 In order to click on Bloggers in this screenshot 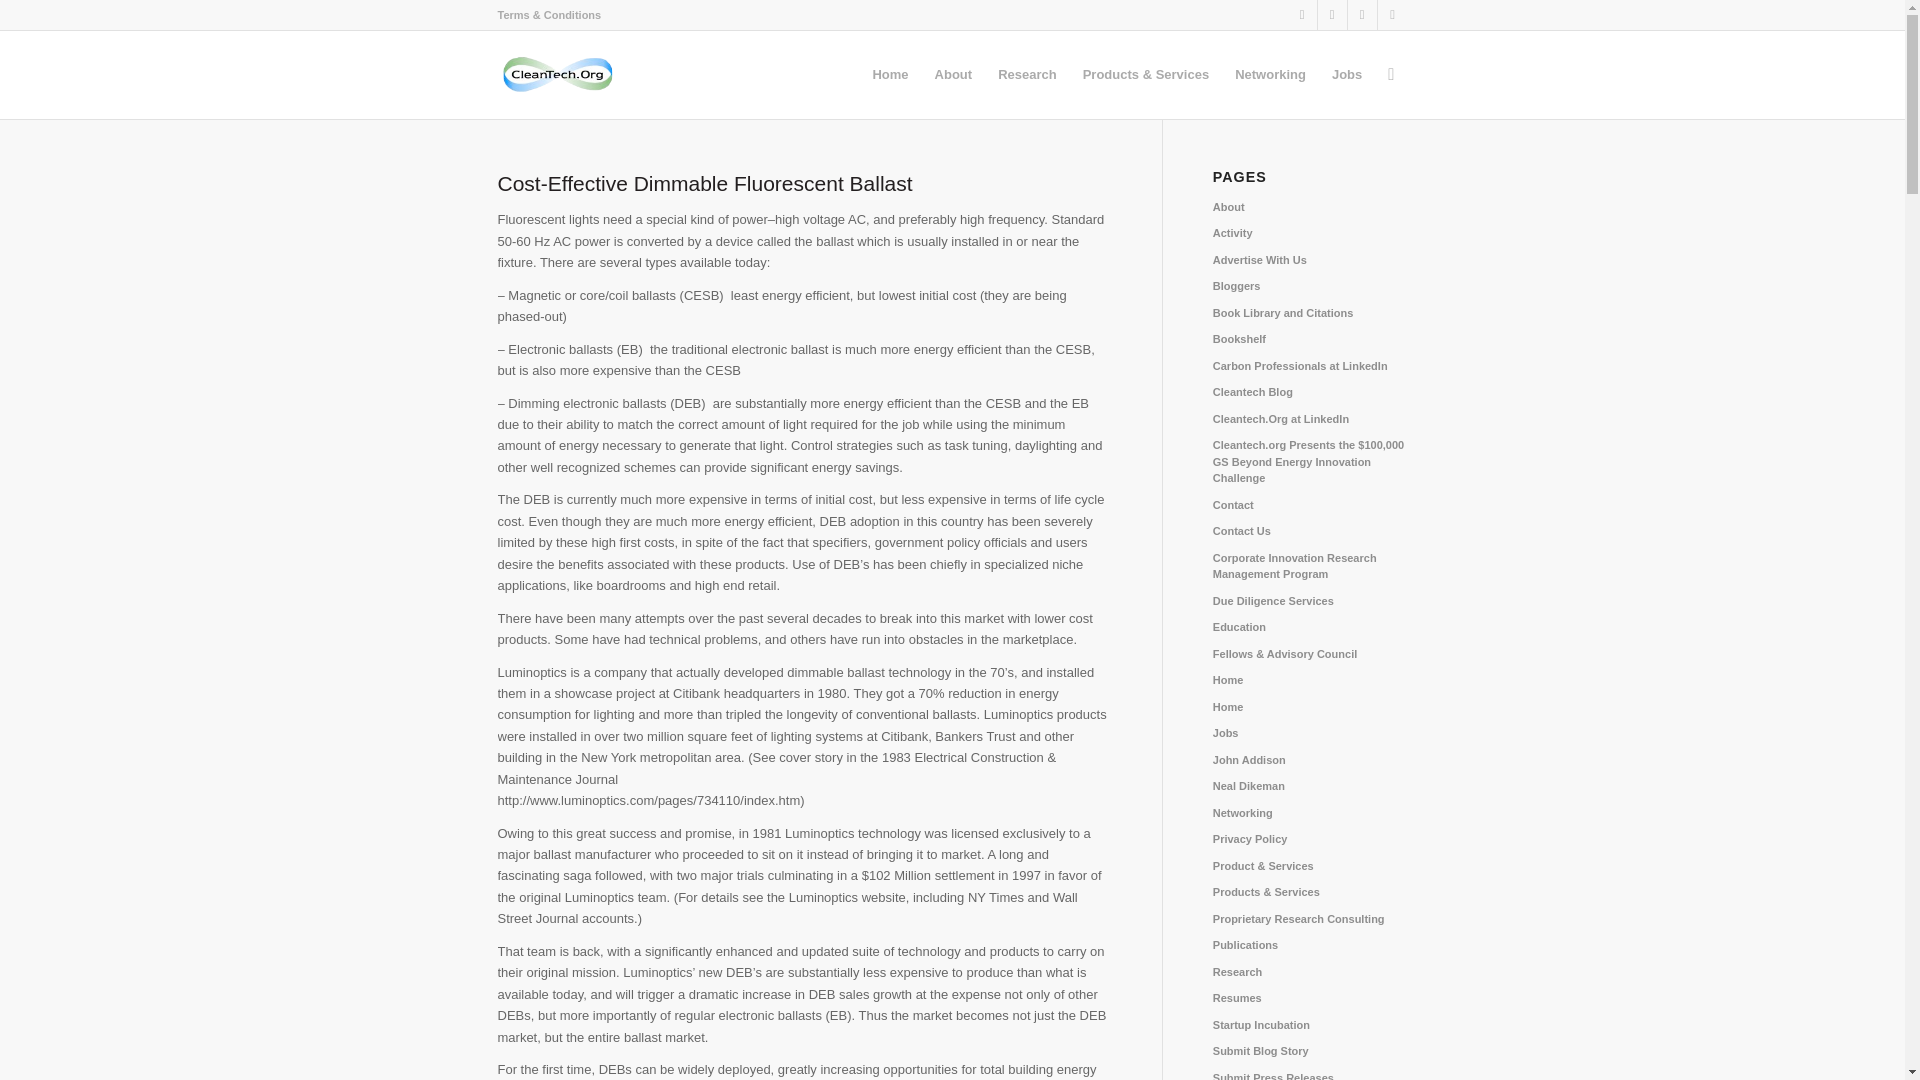, I will do `click(1237, 285)`.